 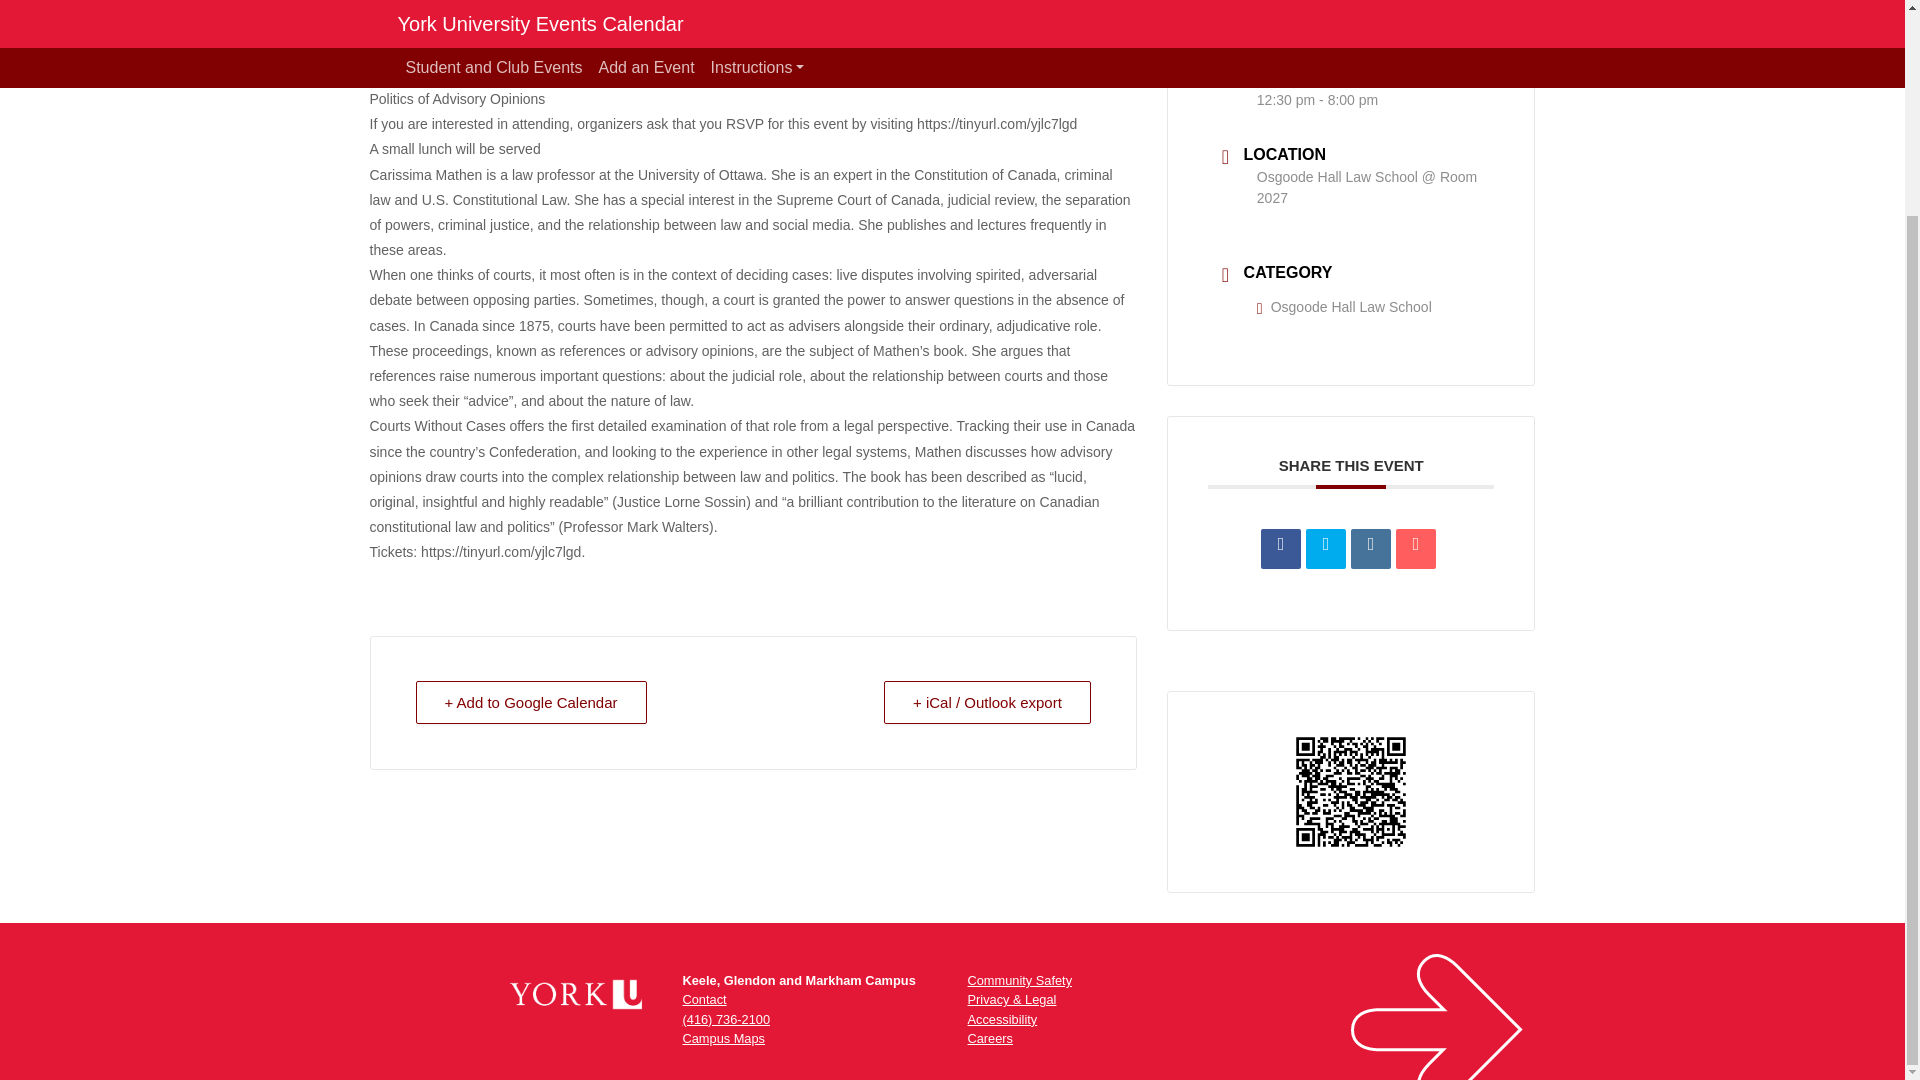 I want to click on Tweet, so click(x=1325, y=549).